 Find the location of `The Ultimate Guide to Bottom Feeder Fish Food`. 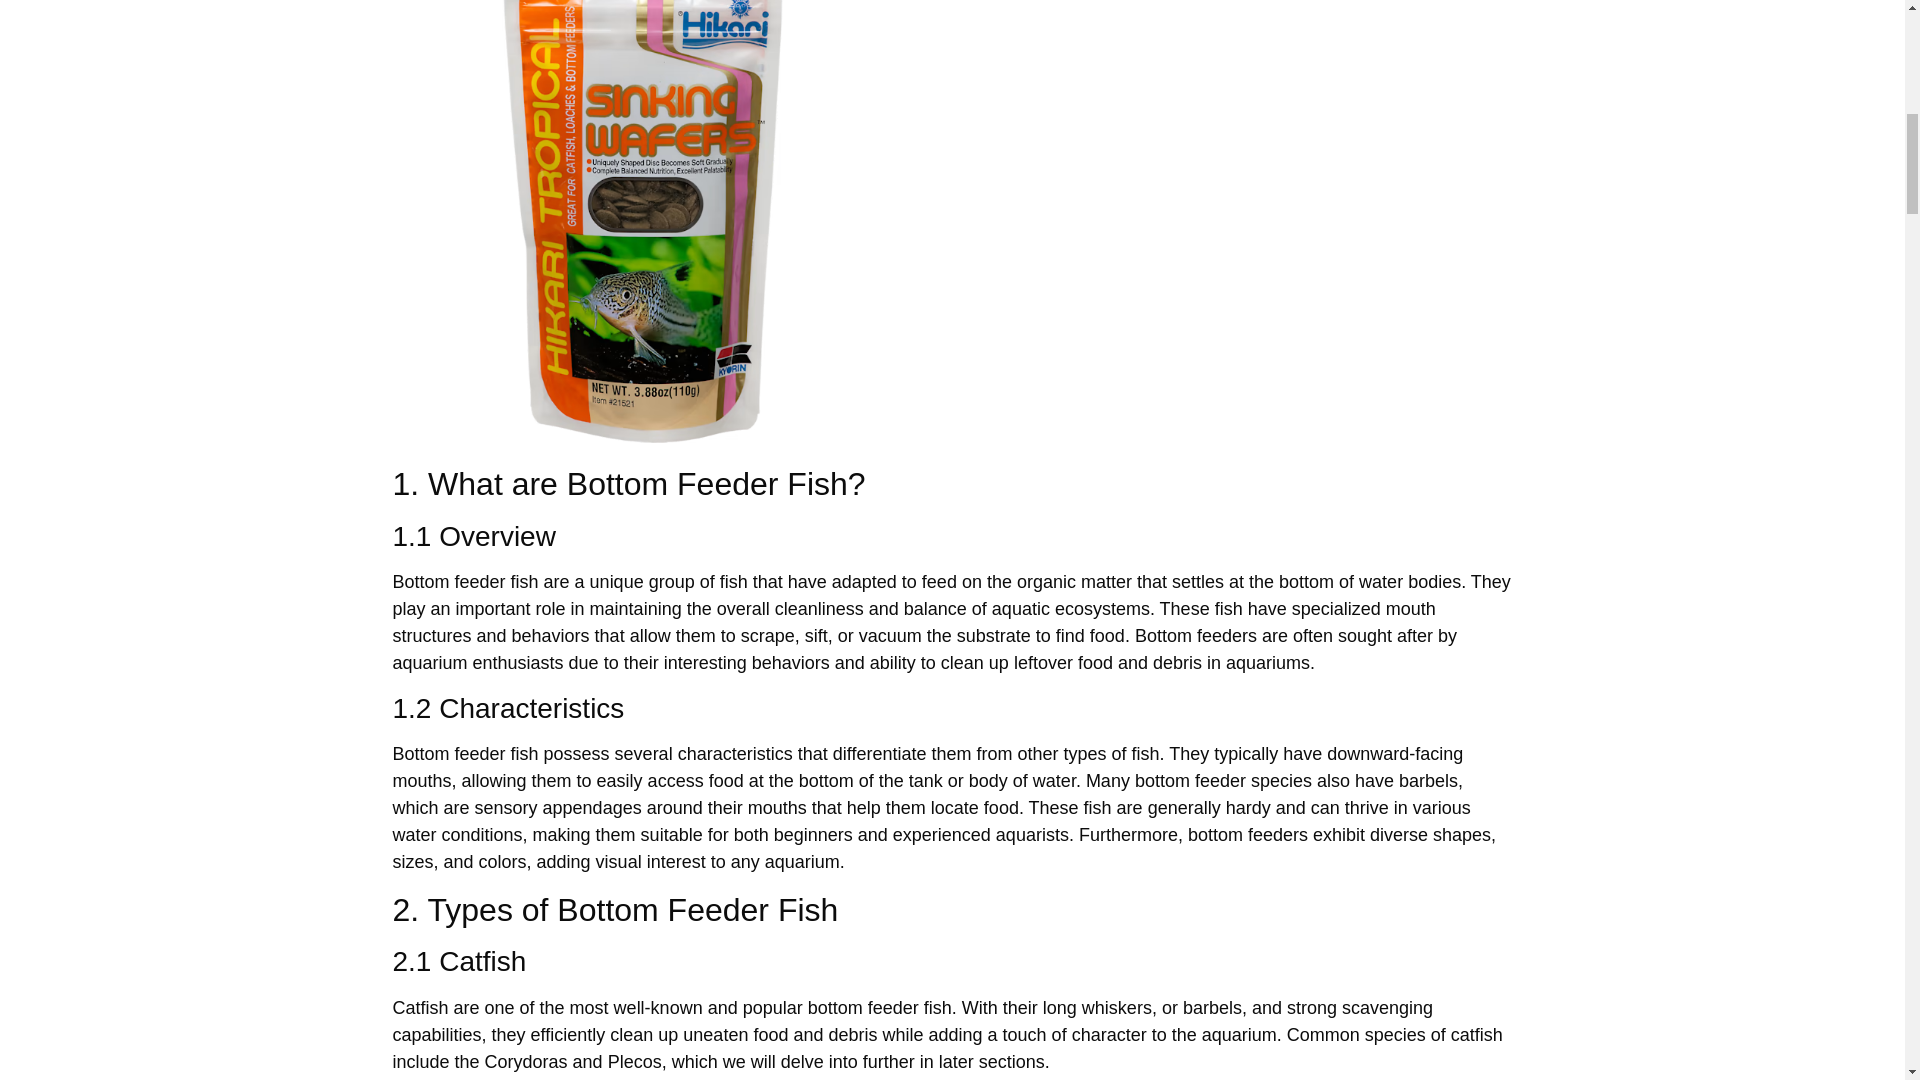

The Ultimate Guide to Bottom Feeder Fish Food is located at coordinates (642, 221).